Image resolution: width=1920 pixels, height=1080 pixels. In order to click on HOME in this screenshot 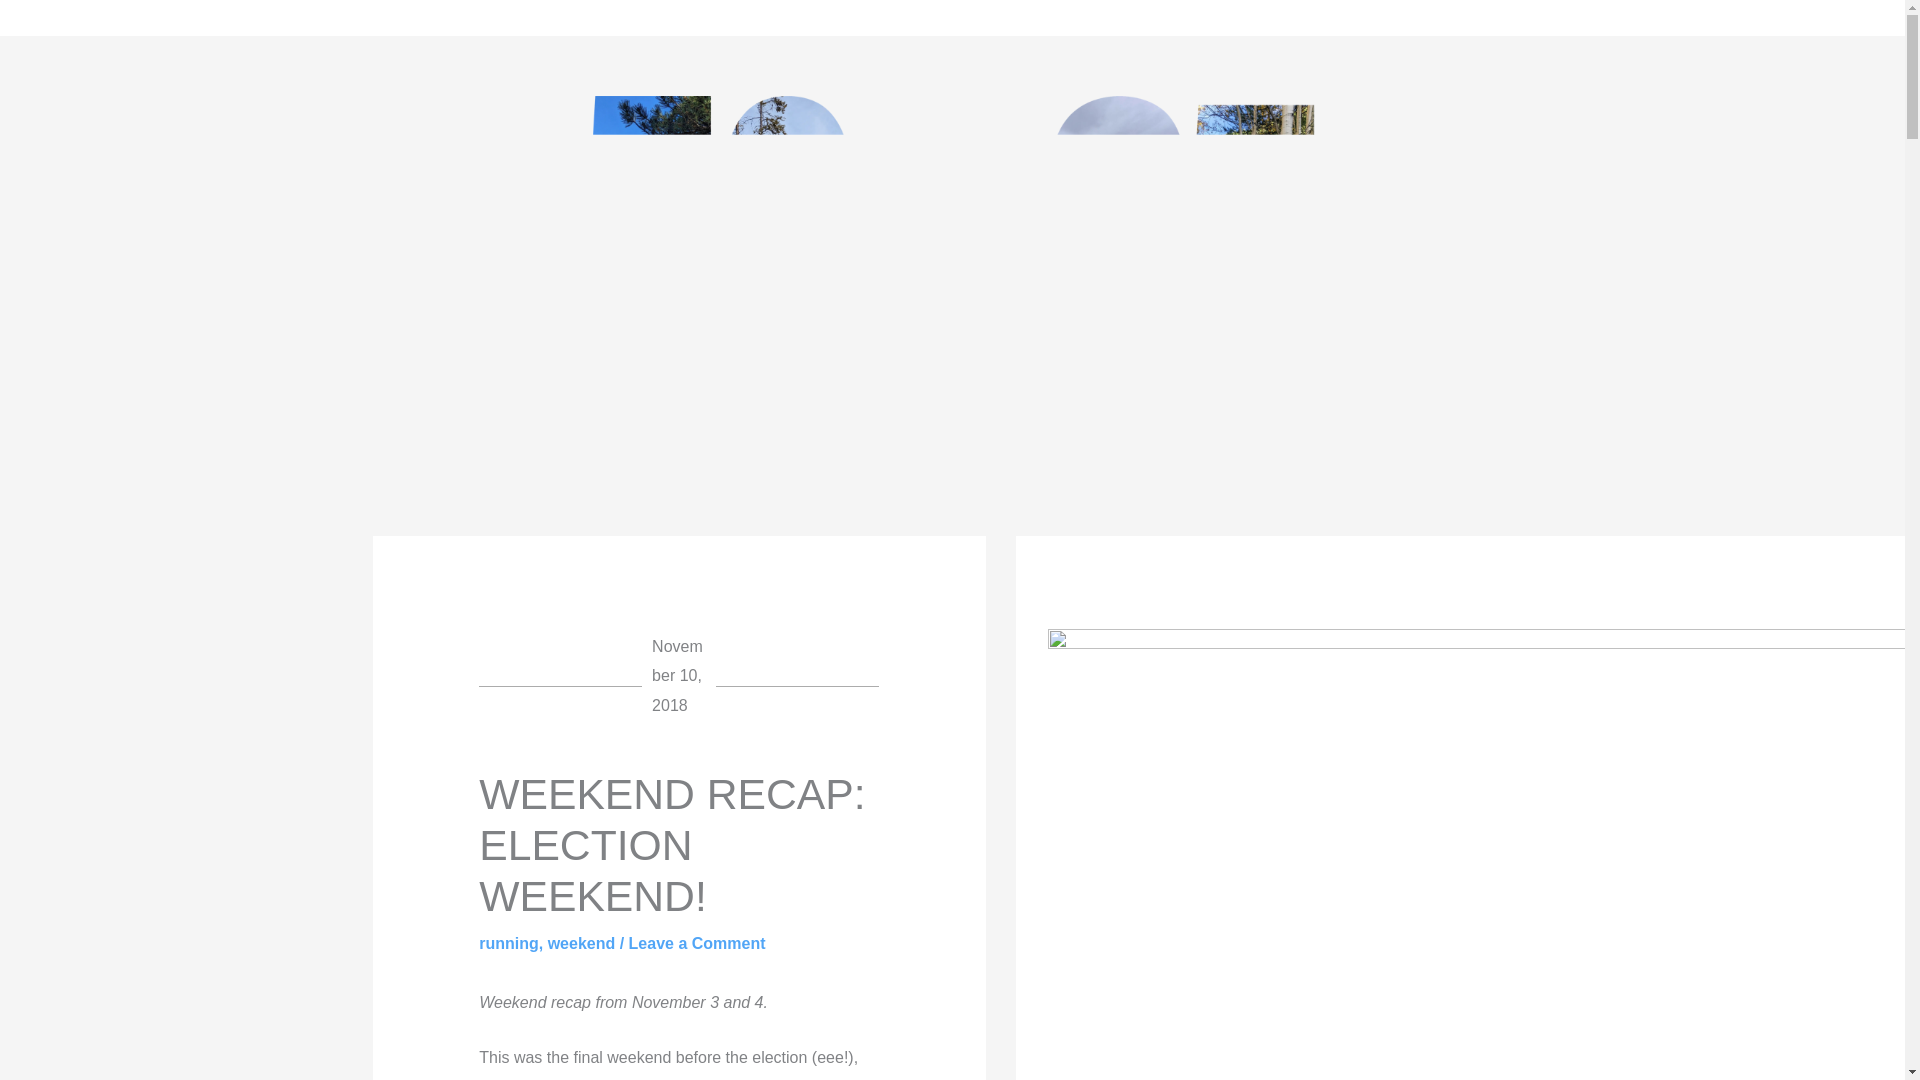, I will do `click(69, 17)`.